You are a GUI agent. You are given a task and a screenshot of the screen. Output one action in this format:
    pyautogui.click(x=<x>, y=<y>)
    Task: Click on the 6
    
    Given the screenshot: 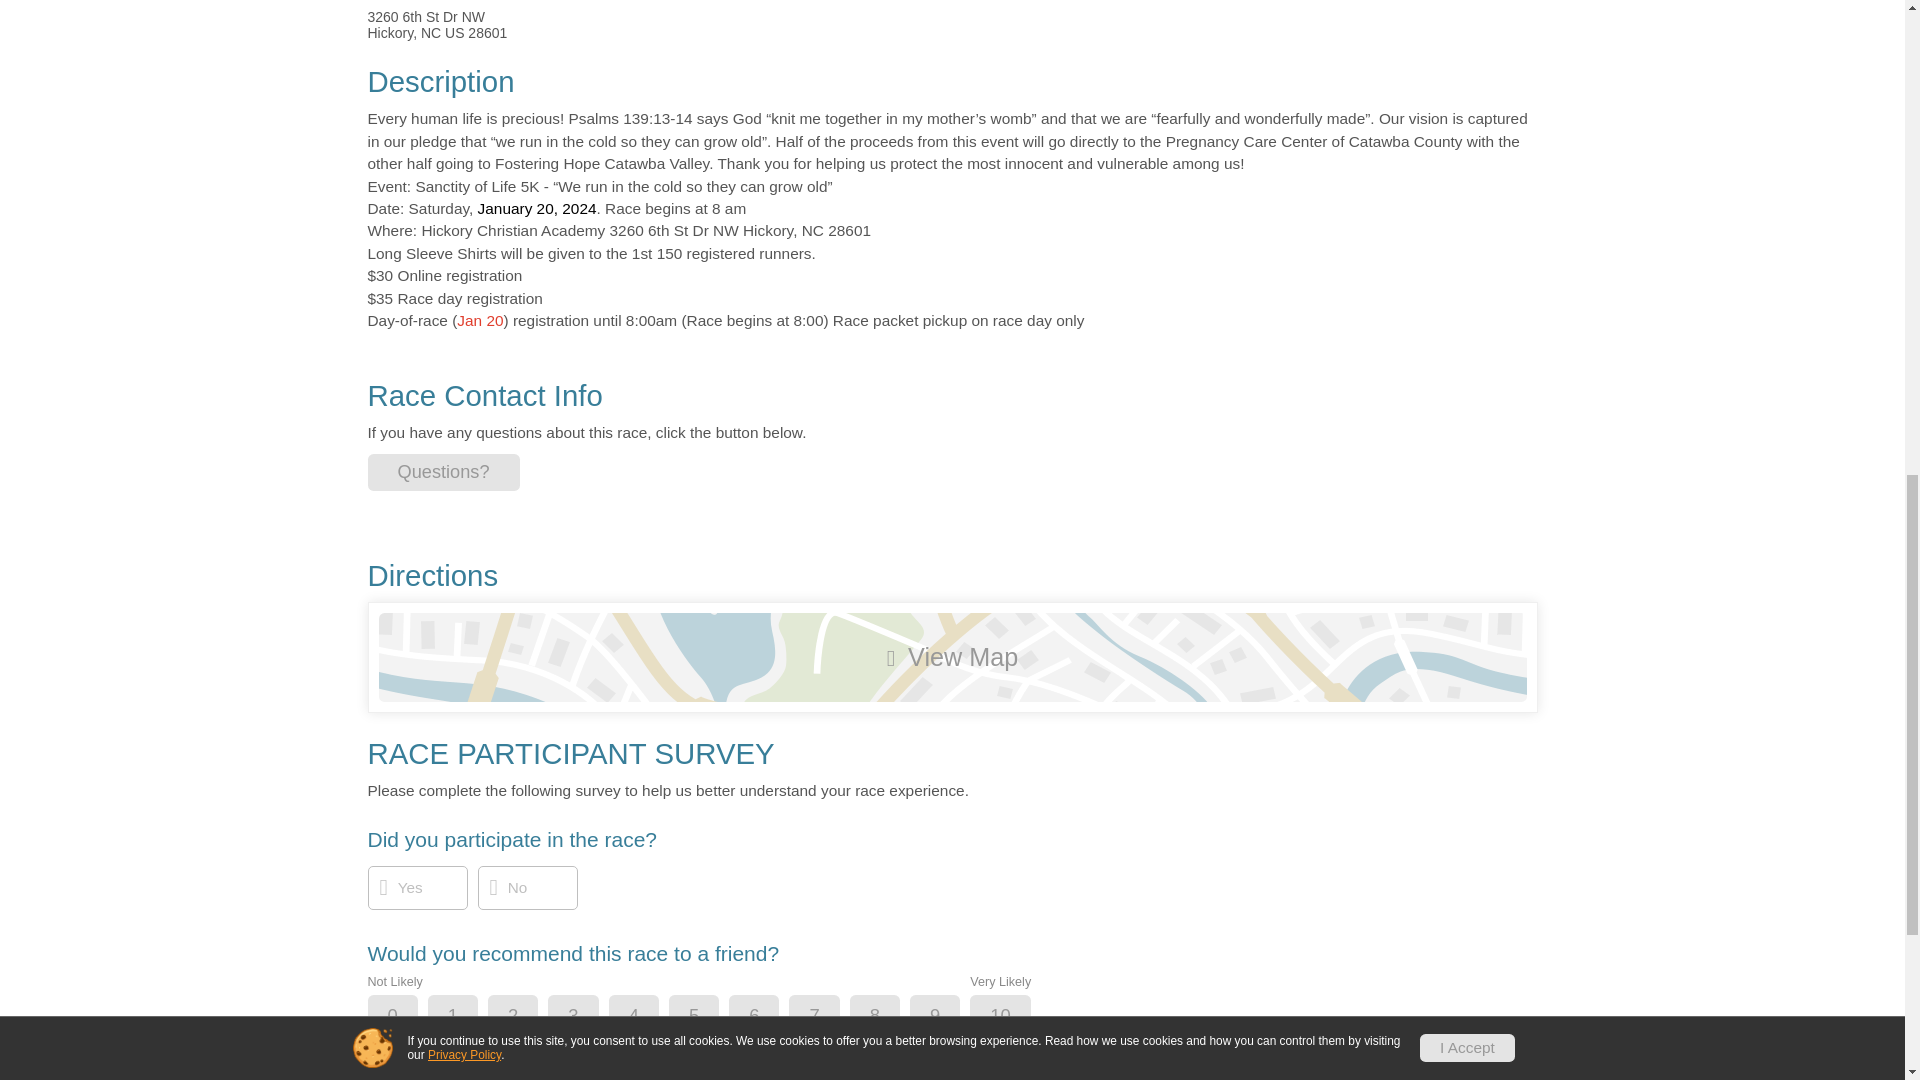 What is the action you would take?
    pyautogui.click(x=770, y=1016)
    